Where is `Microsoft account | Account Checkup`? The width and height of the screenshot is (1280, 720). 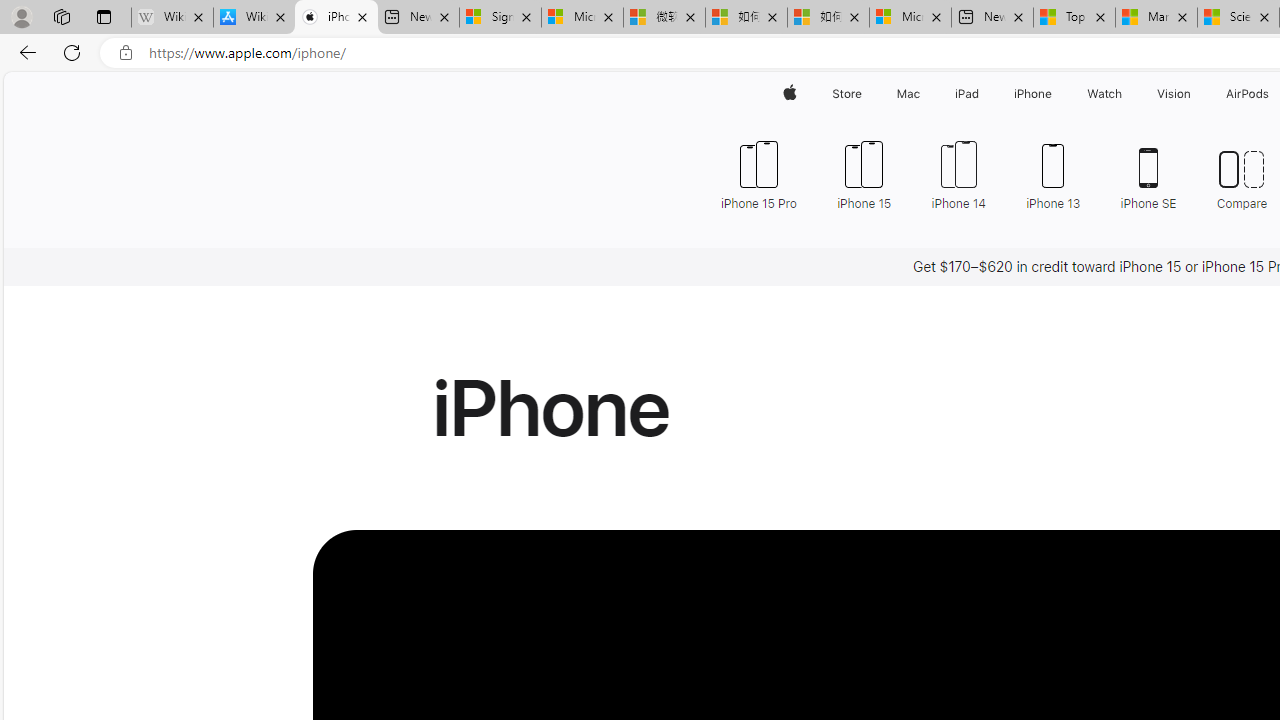
Microsoft account | Account Checkup is located at coordinates (910, 18).